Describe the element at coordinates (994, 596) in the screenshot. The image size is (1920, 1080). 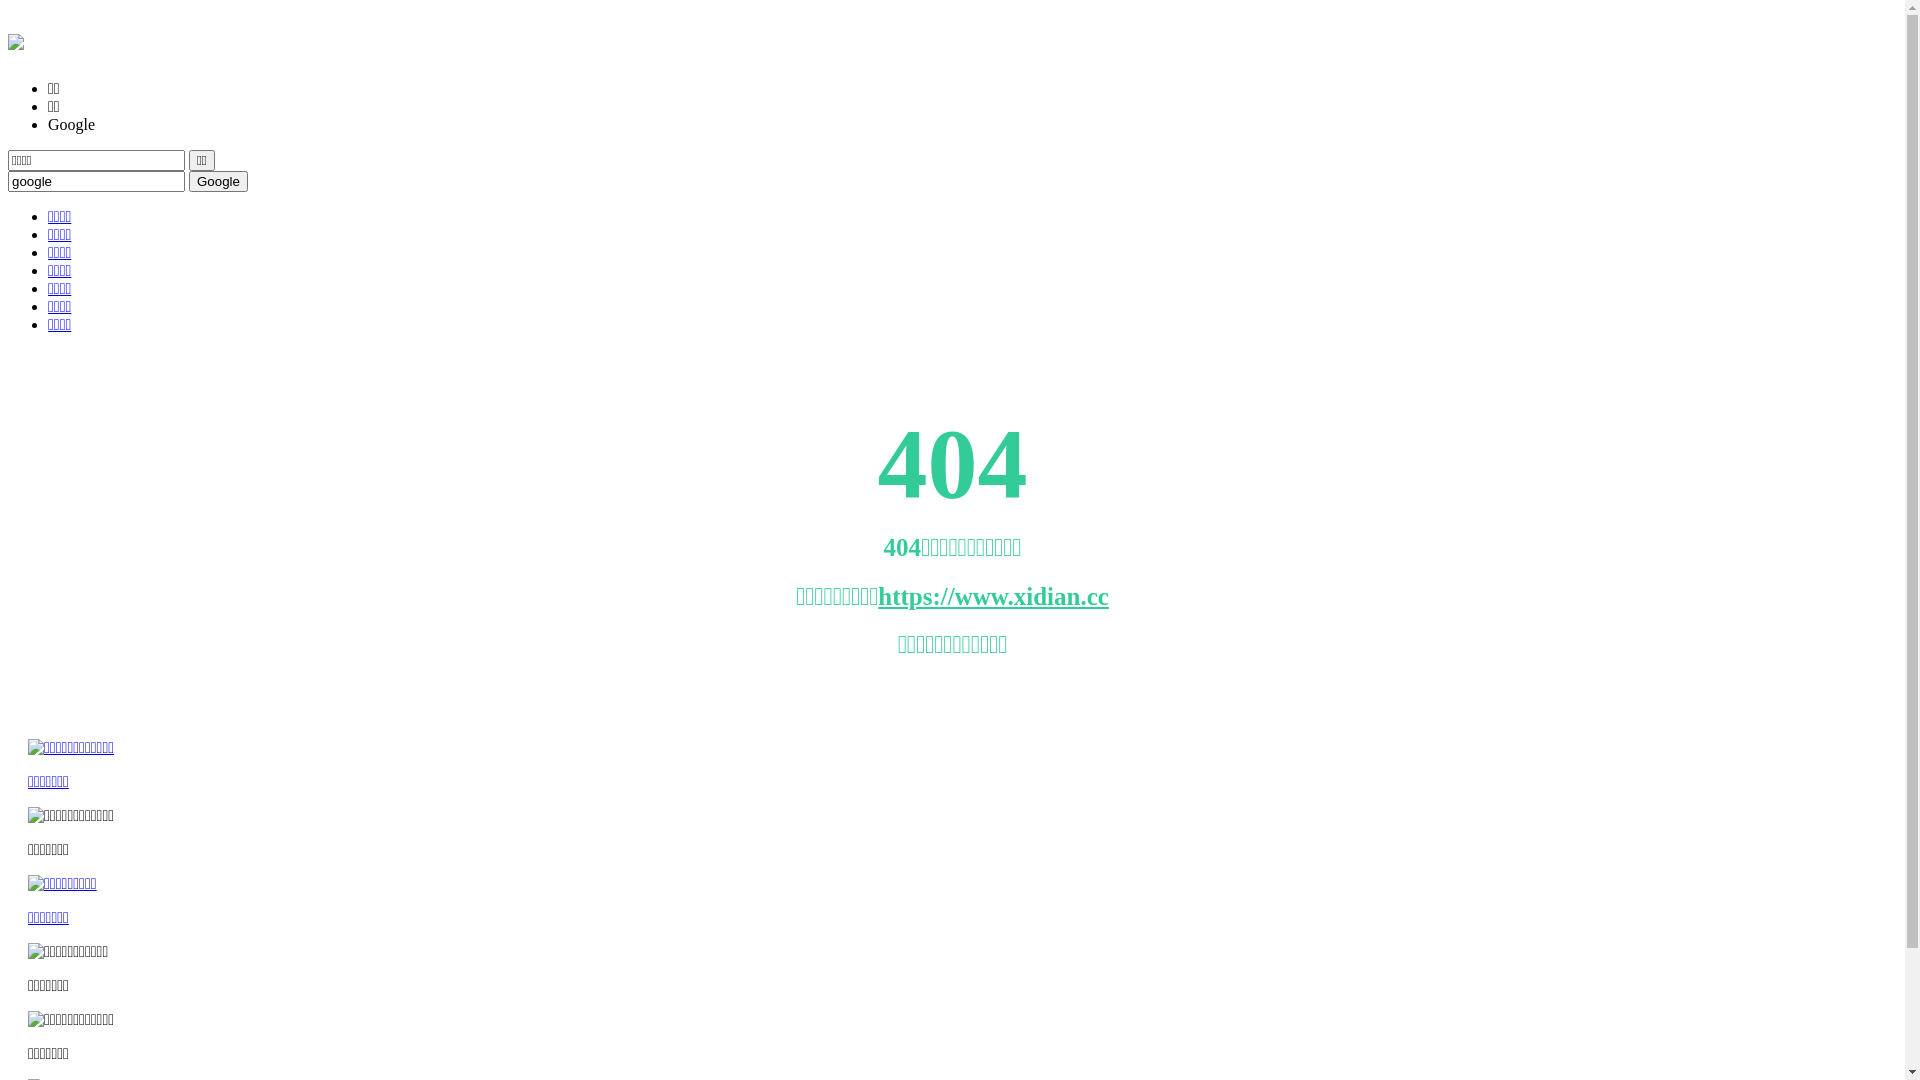
I see `https://www.xidian.cc` at that location.